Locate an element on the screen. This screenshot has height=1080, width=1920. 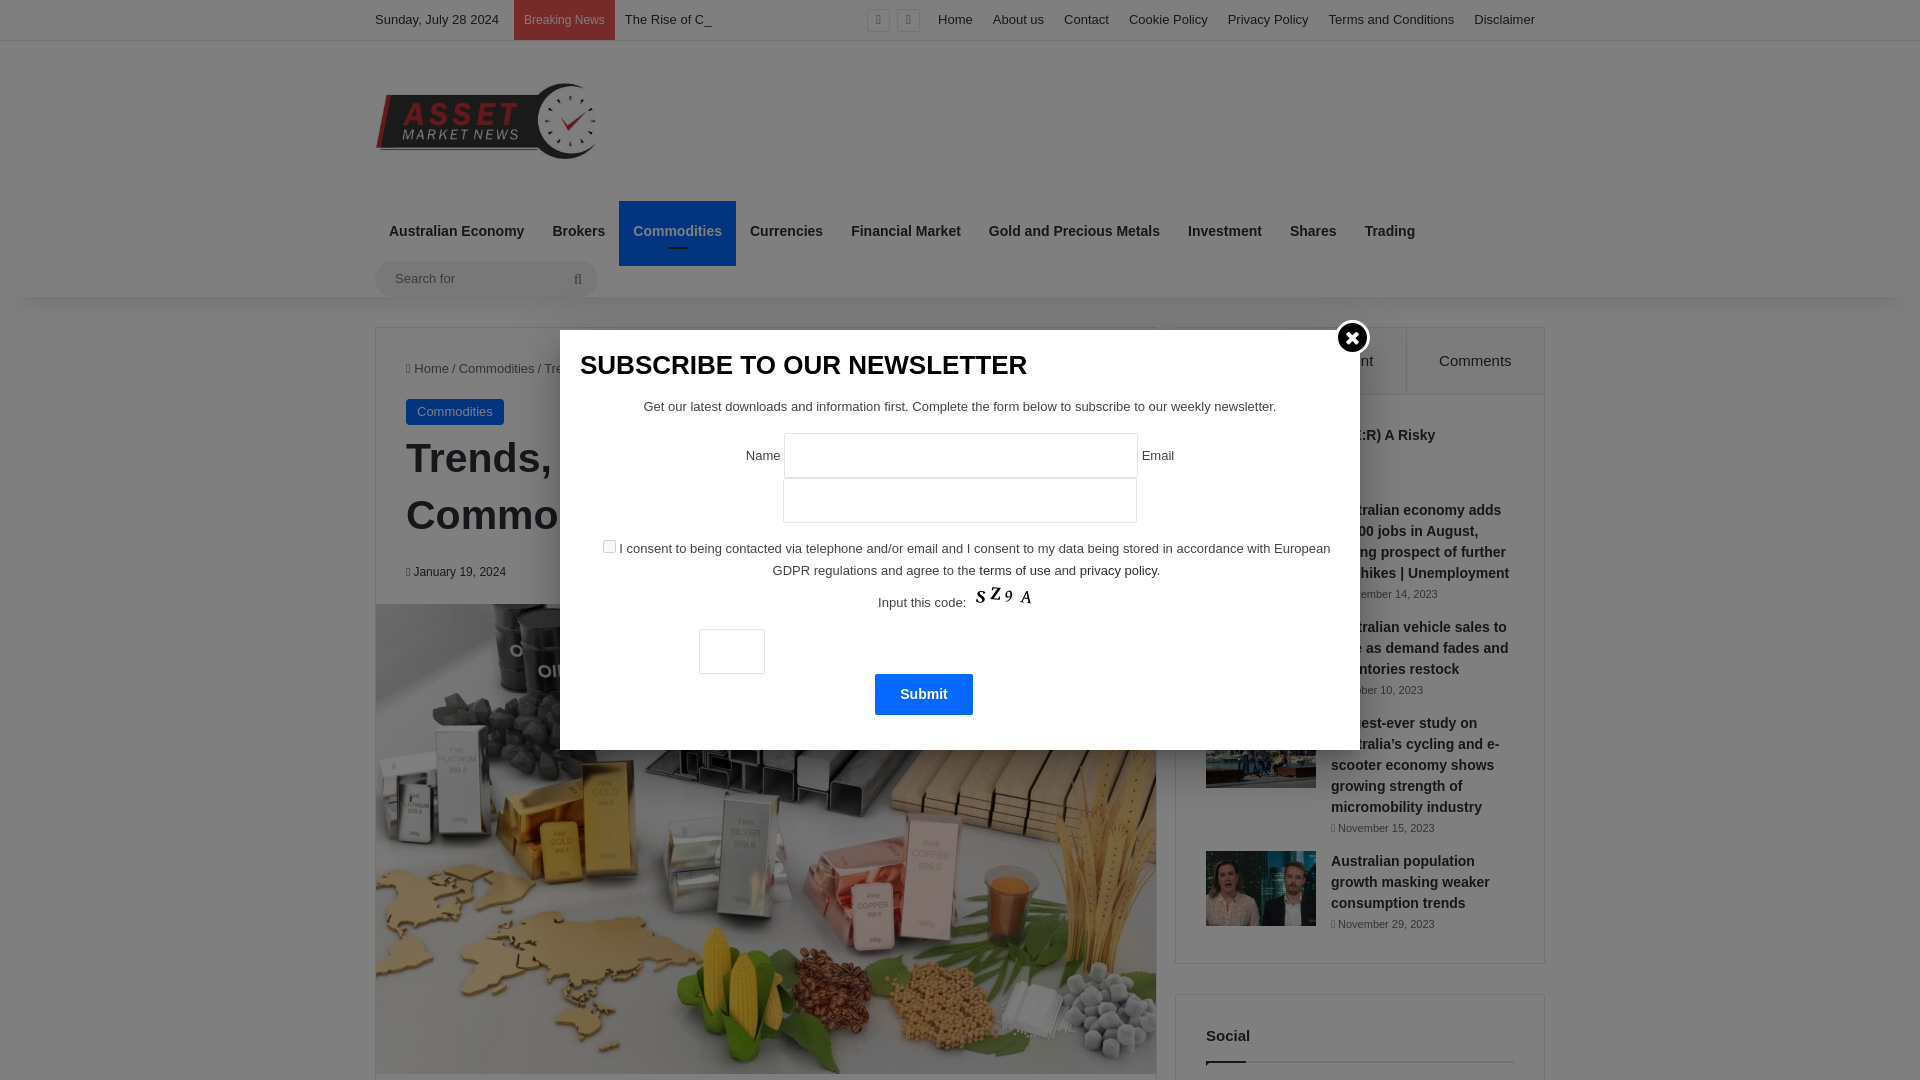
Investment is located at coordinates (1224, 230).